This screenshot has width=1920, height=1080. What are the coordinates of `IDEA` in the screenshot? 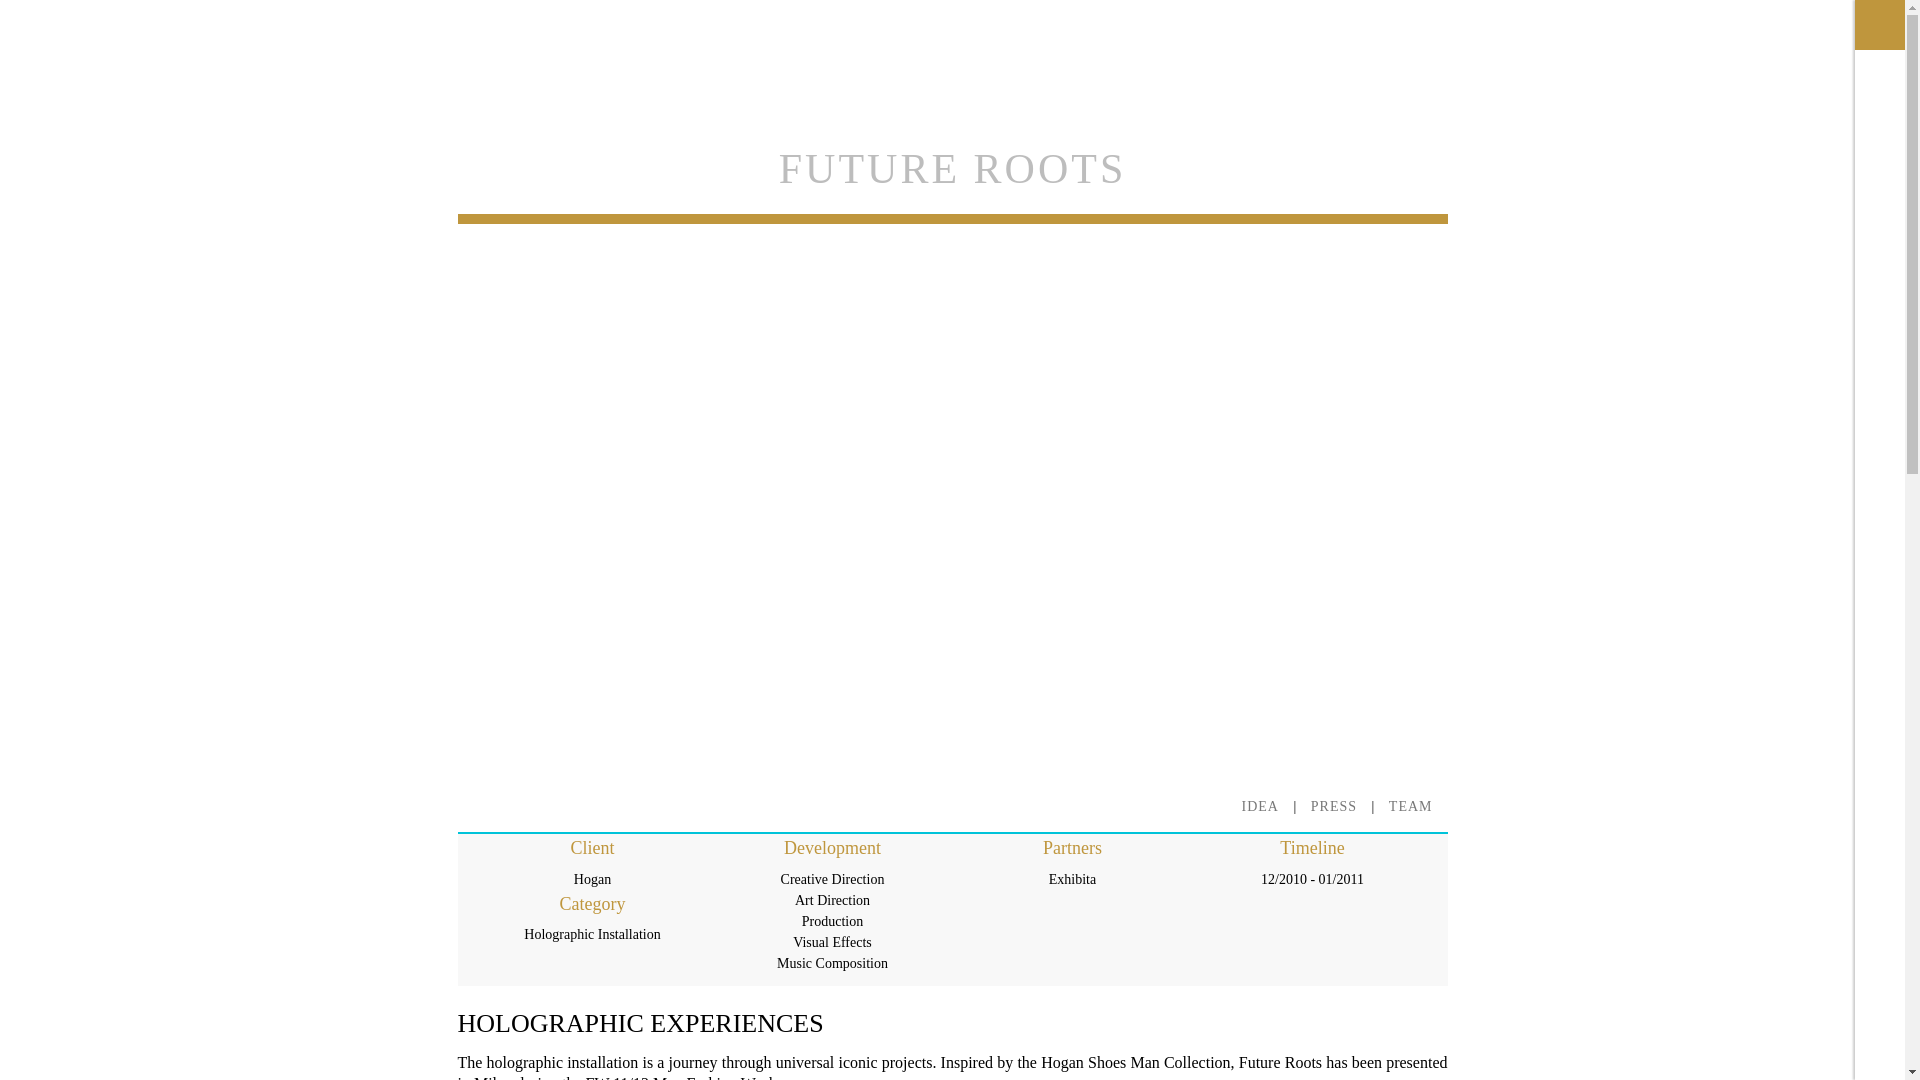 It's located at (1260, 806).